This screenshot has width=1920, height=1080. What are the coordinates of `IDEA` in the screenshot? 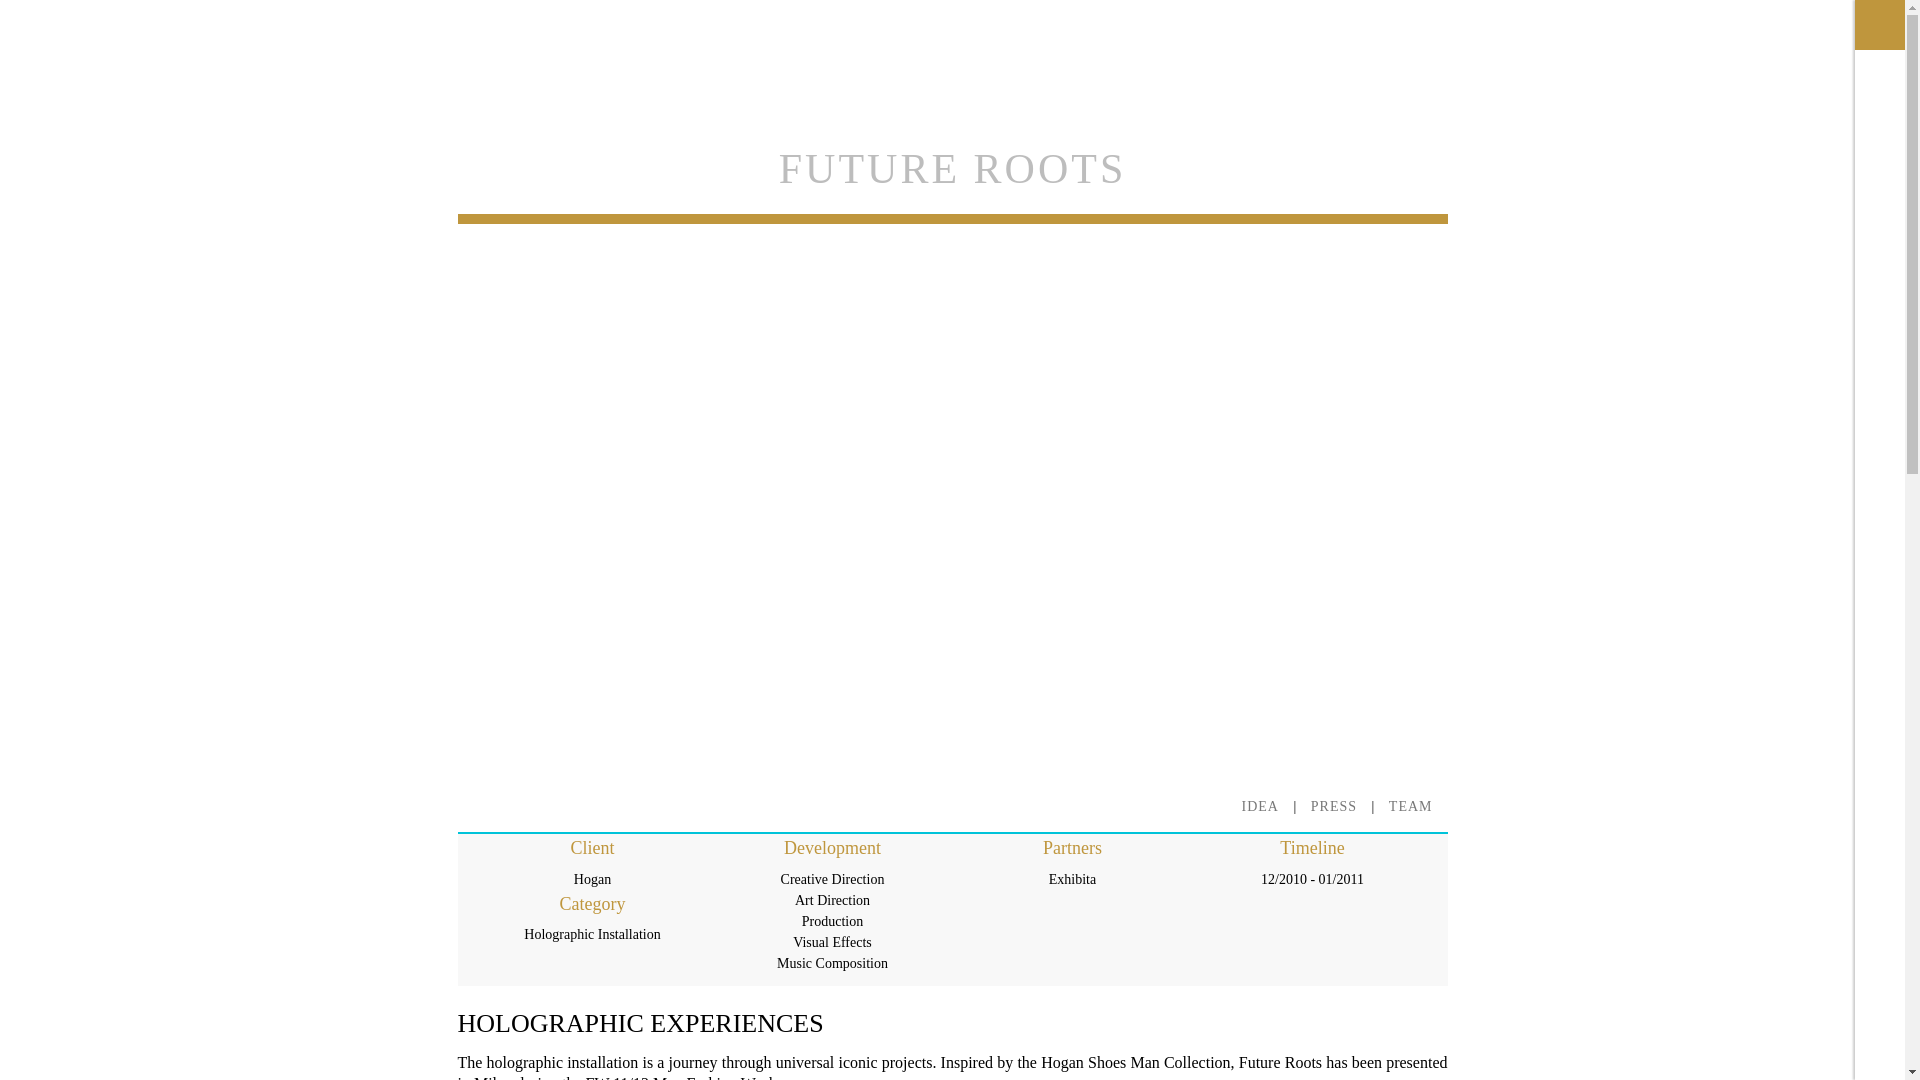 It's located at (1260, 806).